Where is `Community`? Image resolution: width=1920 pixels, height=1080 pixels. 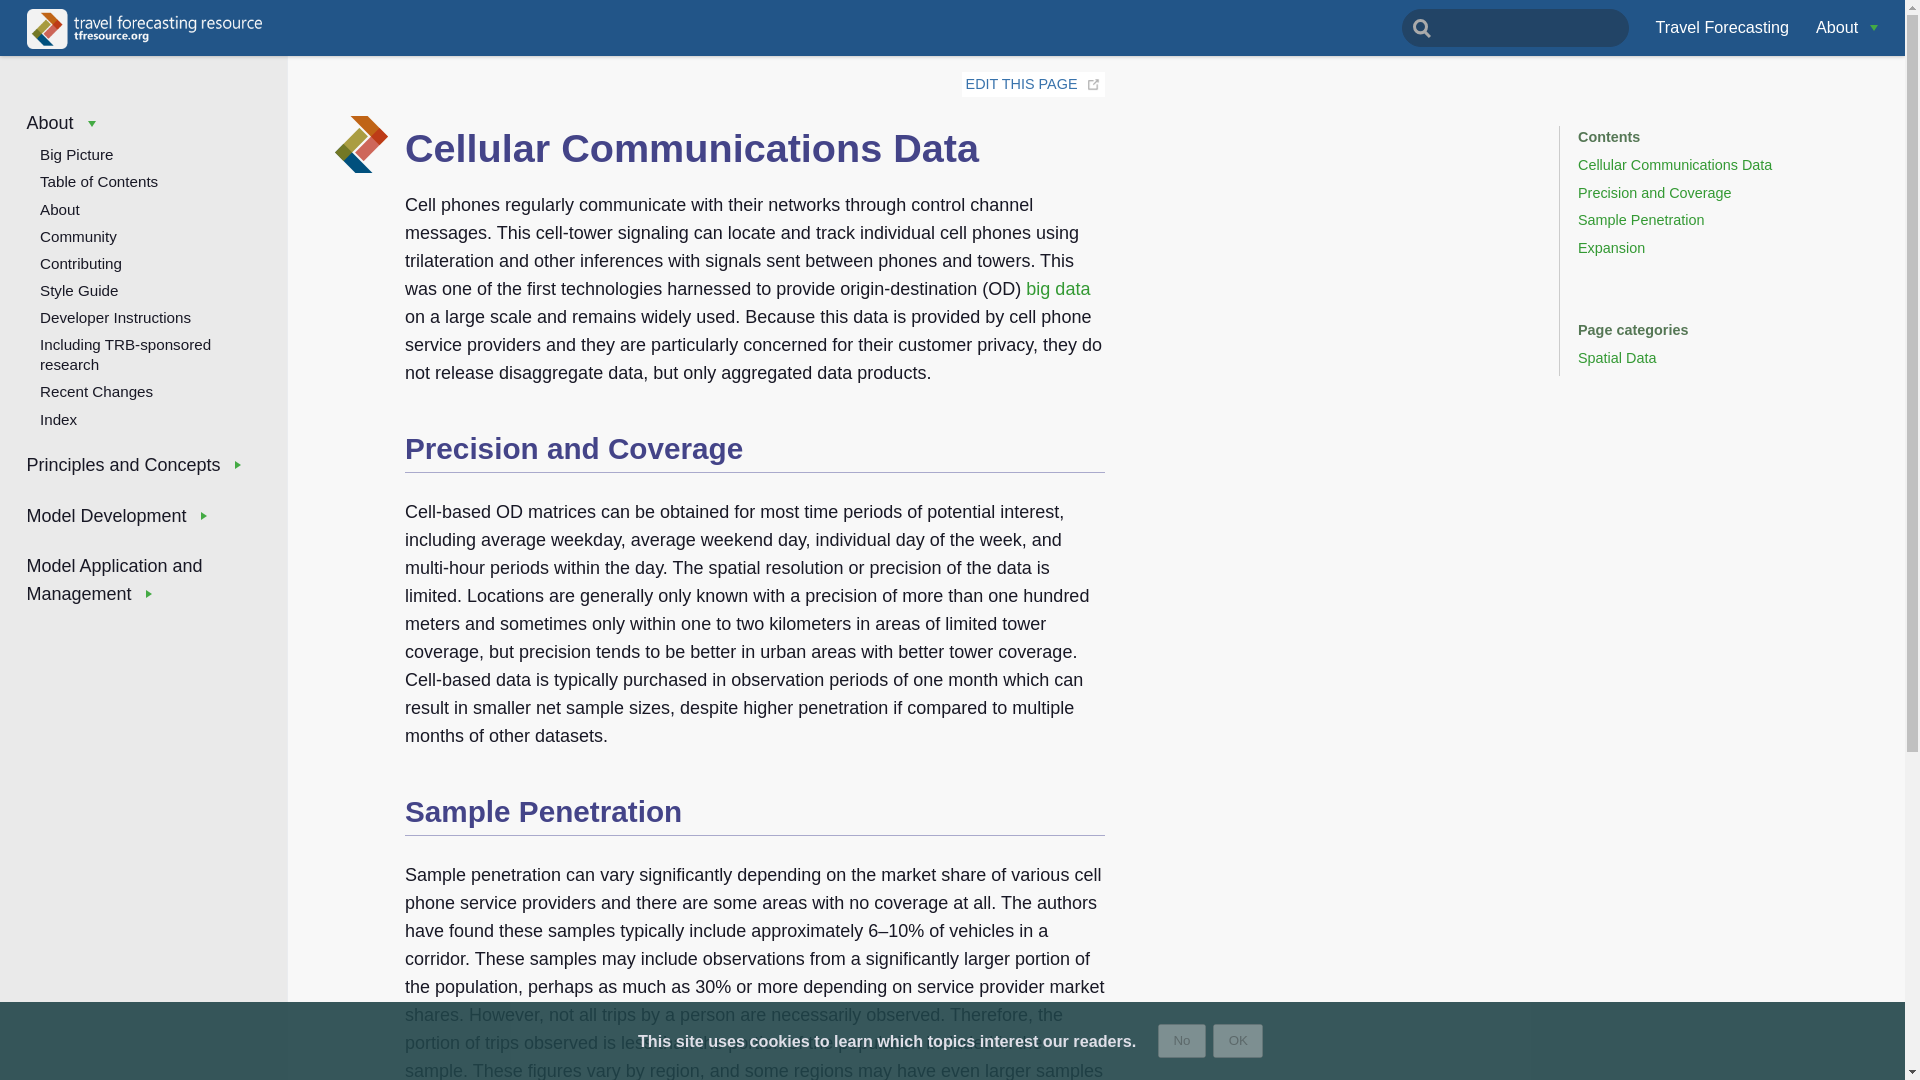
Community is located at coordinates (143, 234).